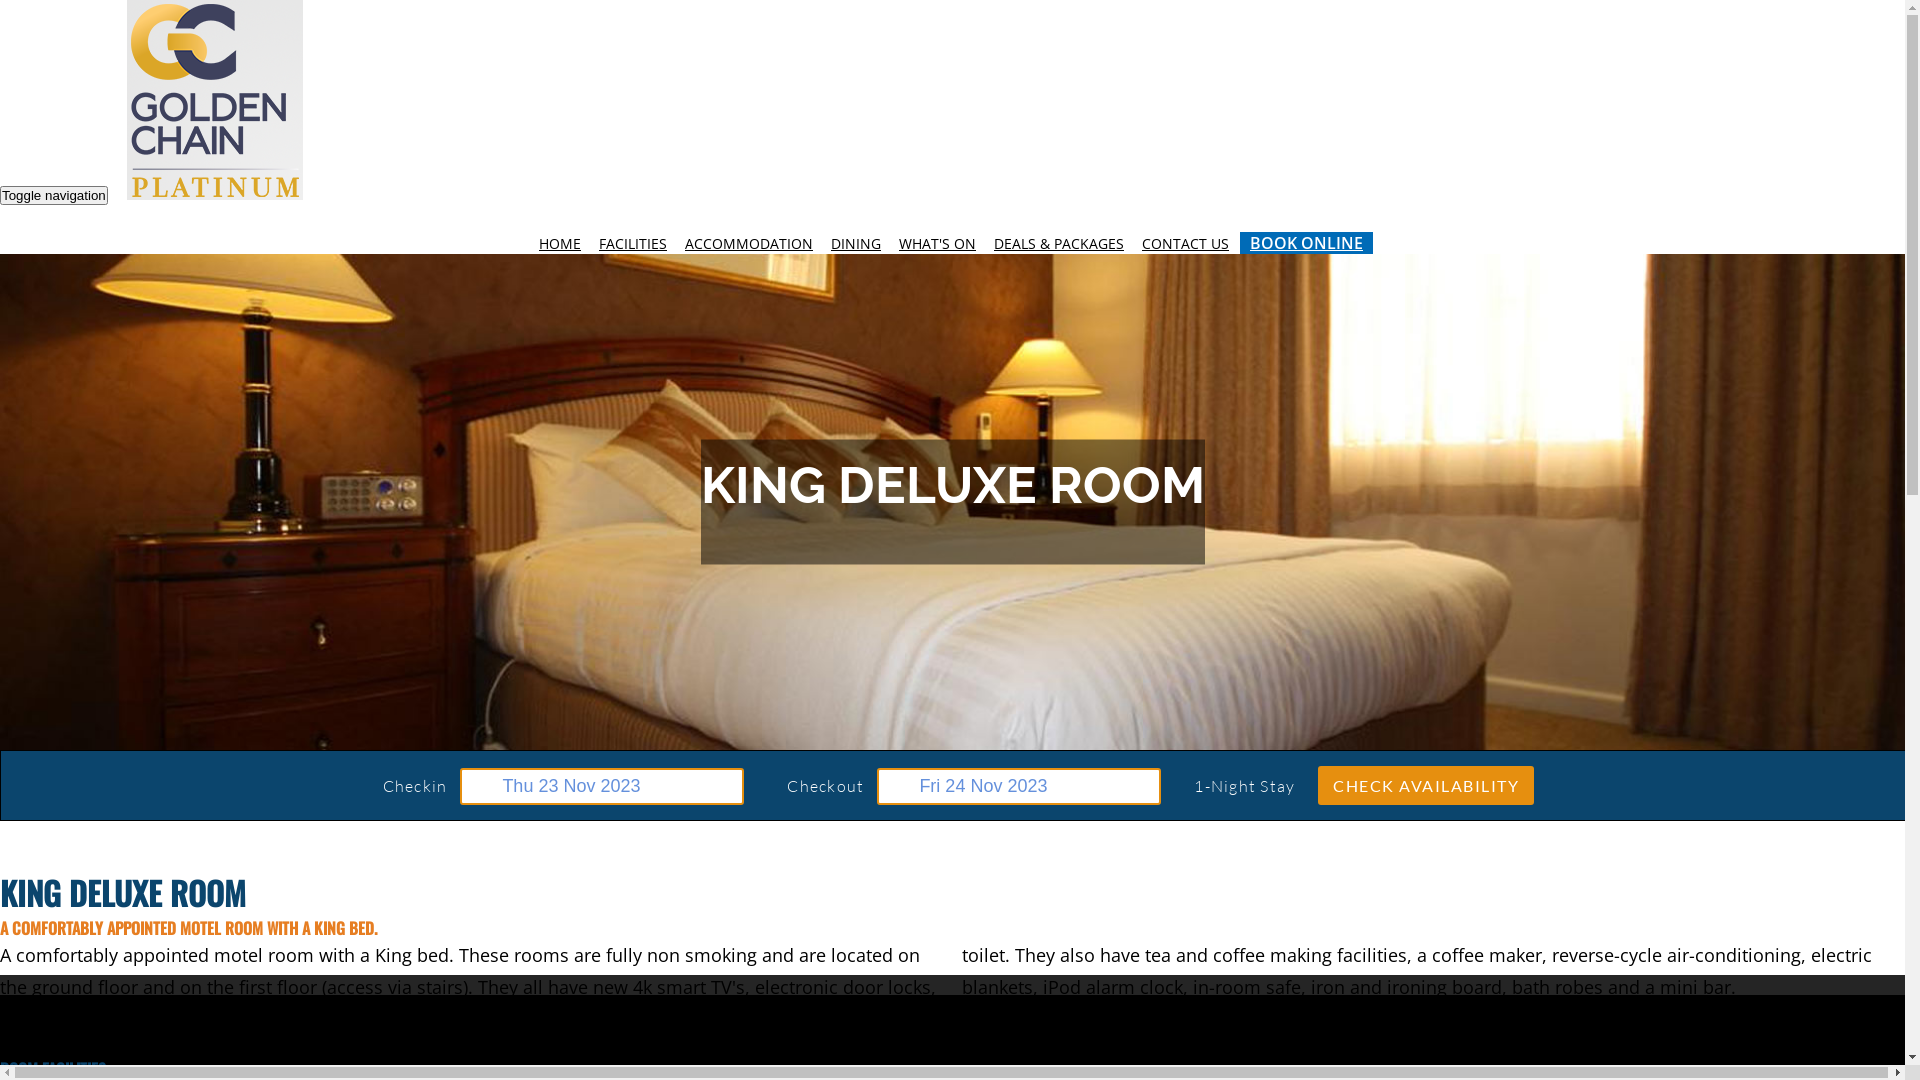 Image resolution: width=1920 pixels, height=1080 pixels. Describe the element at coordinates (560, 244) in the screenshot. I see `HOME` at that location.